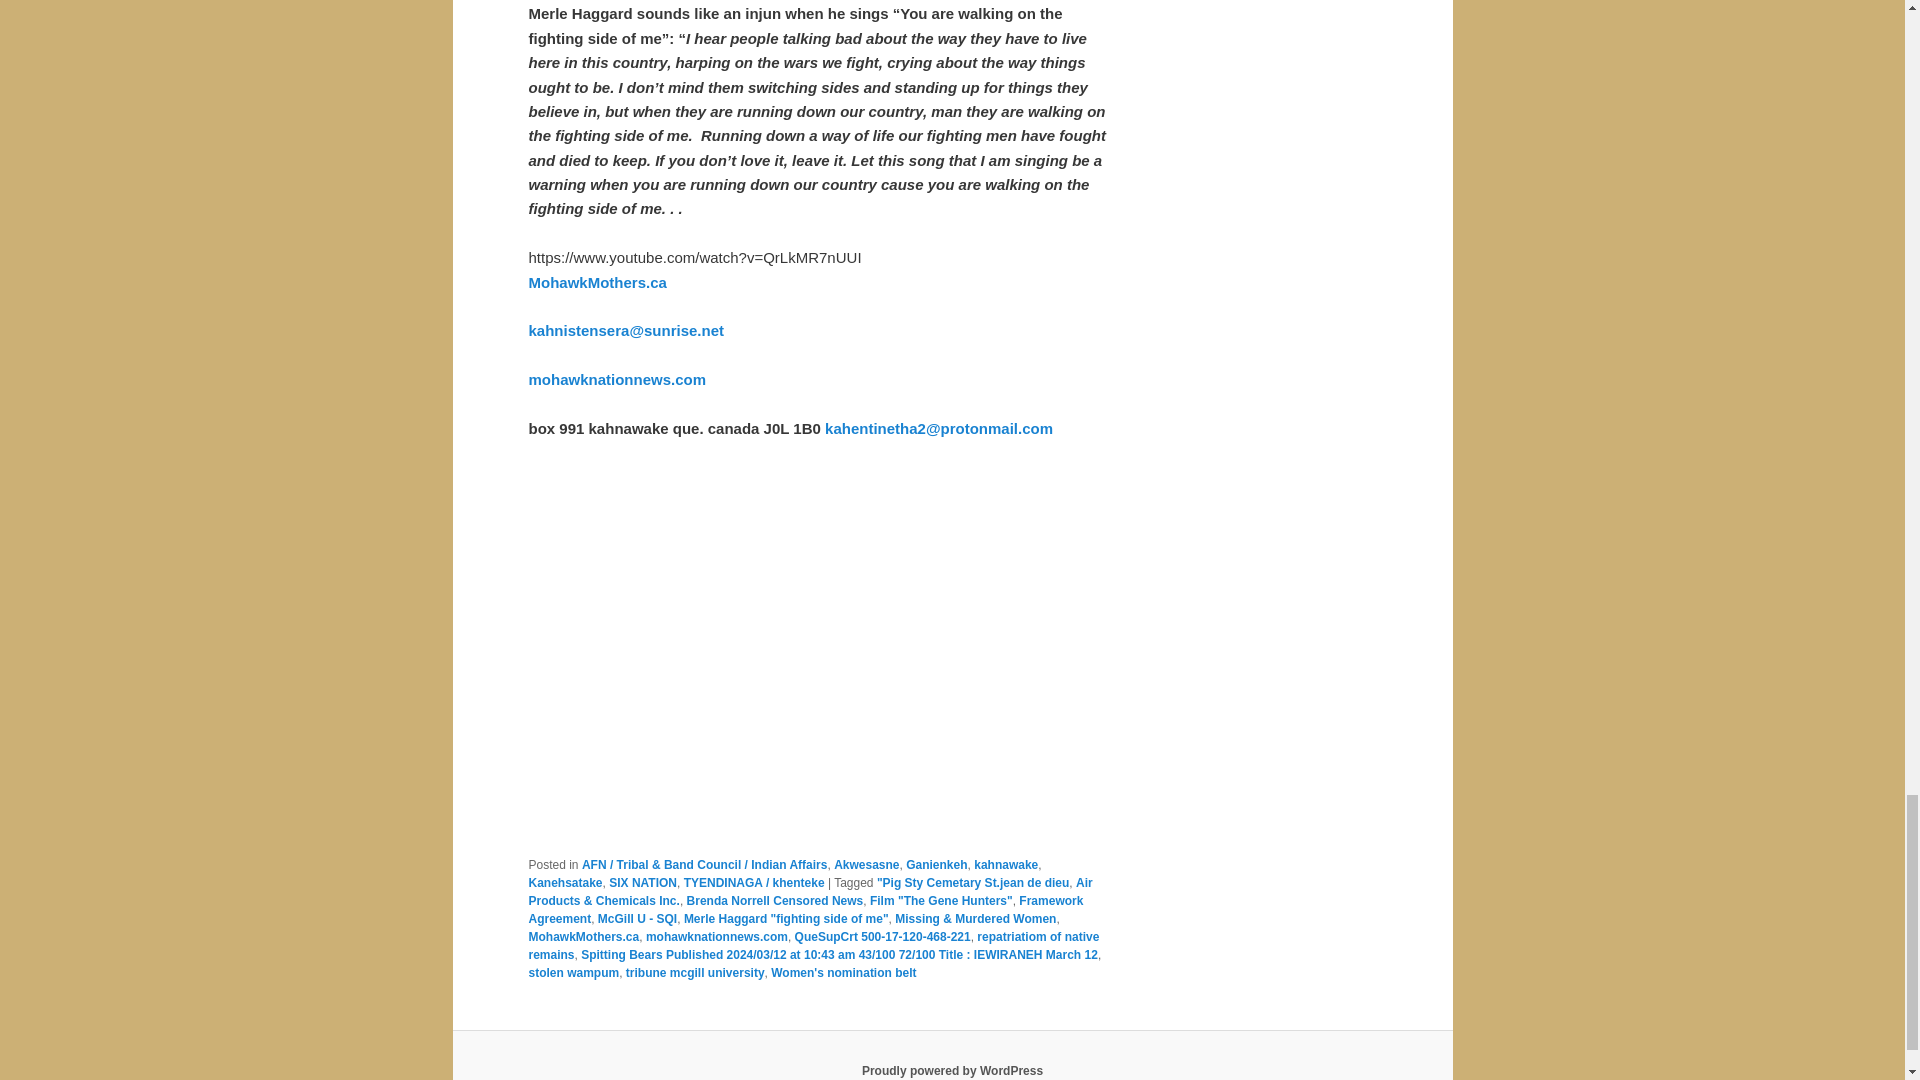 Image resolution: width=1920 pixels, height=1080 pixels. I want to click on Semantic Personal Publishing Platform, so click(952, 1070).